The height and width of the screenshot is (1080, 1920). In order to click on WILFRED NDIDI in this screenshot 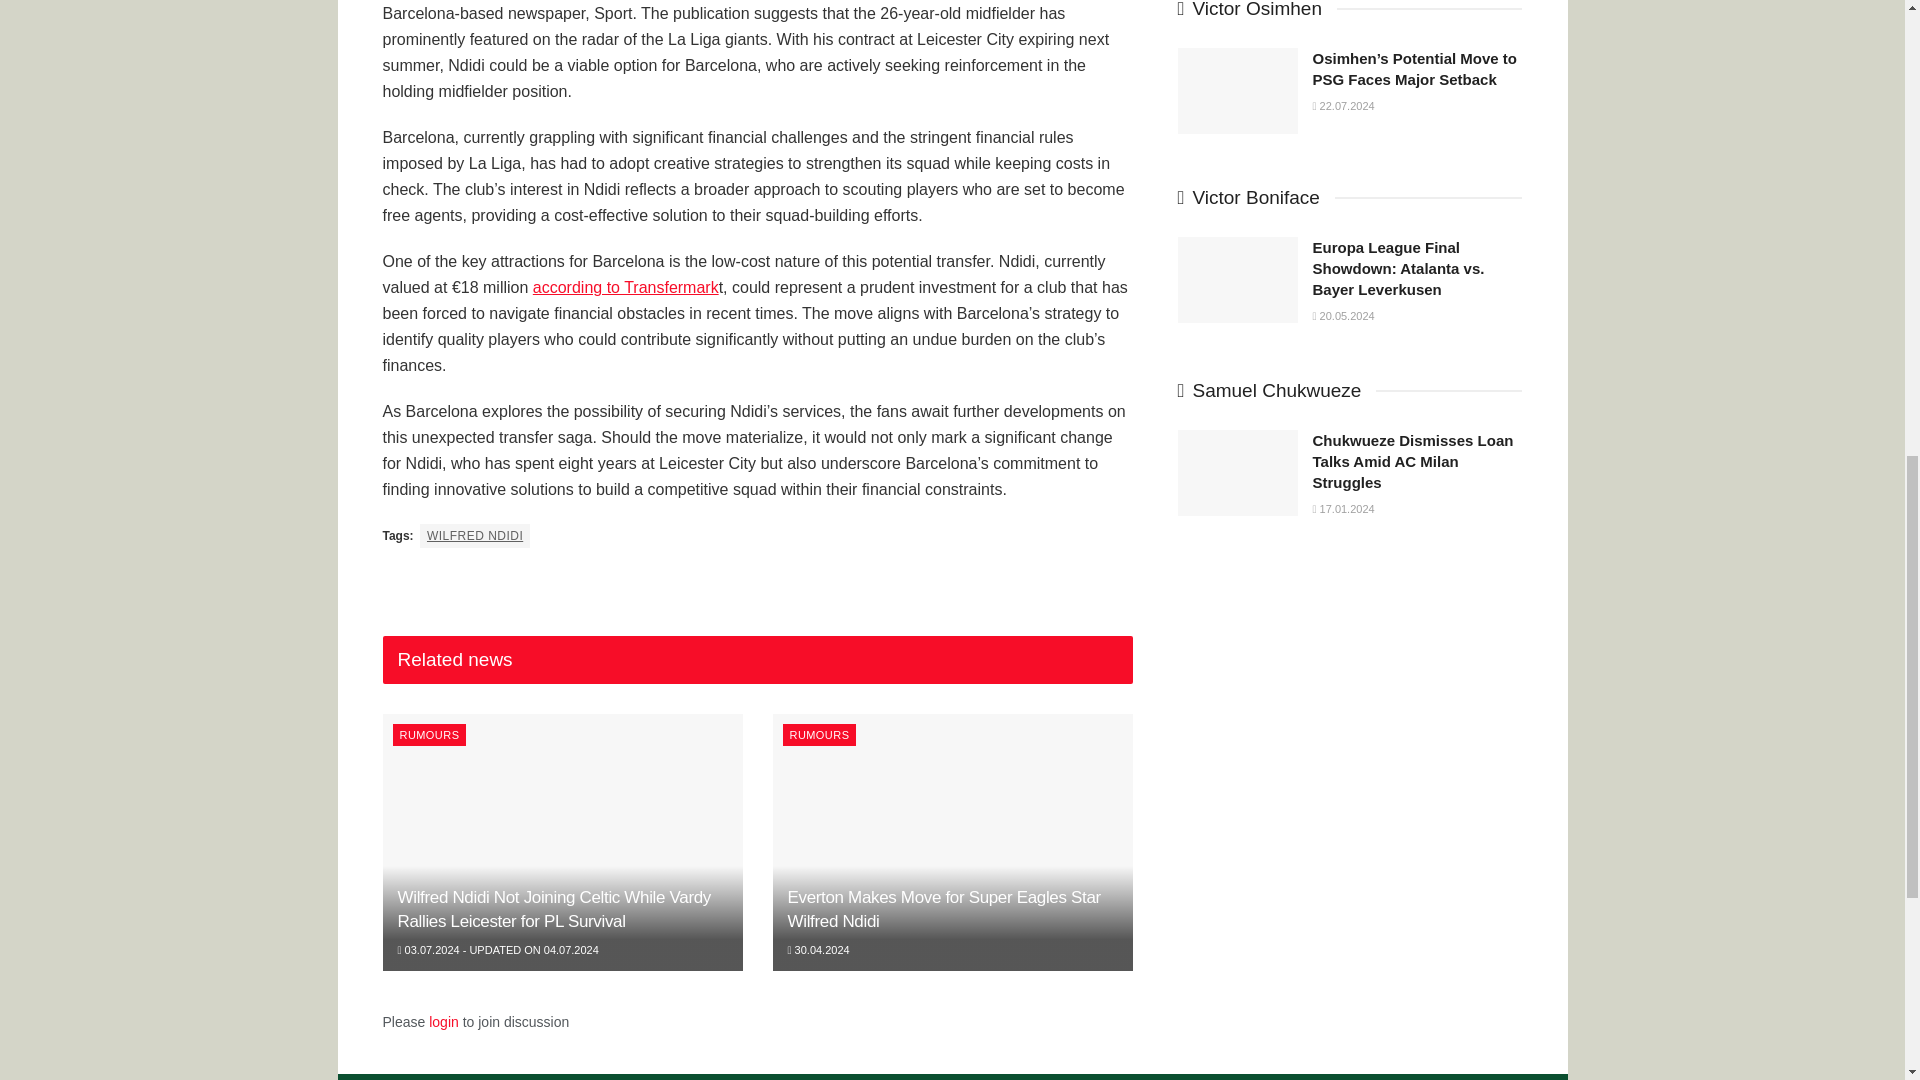, I will do `click(474, 535)`.